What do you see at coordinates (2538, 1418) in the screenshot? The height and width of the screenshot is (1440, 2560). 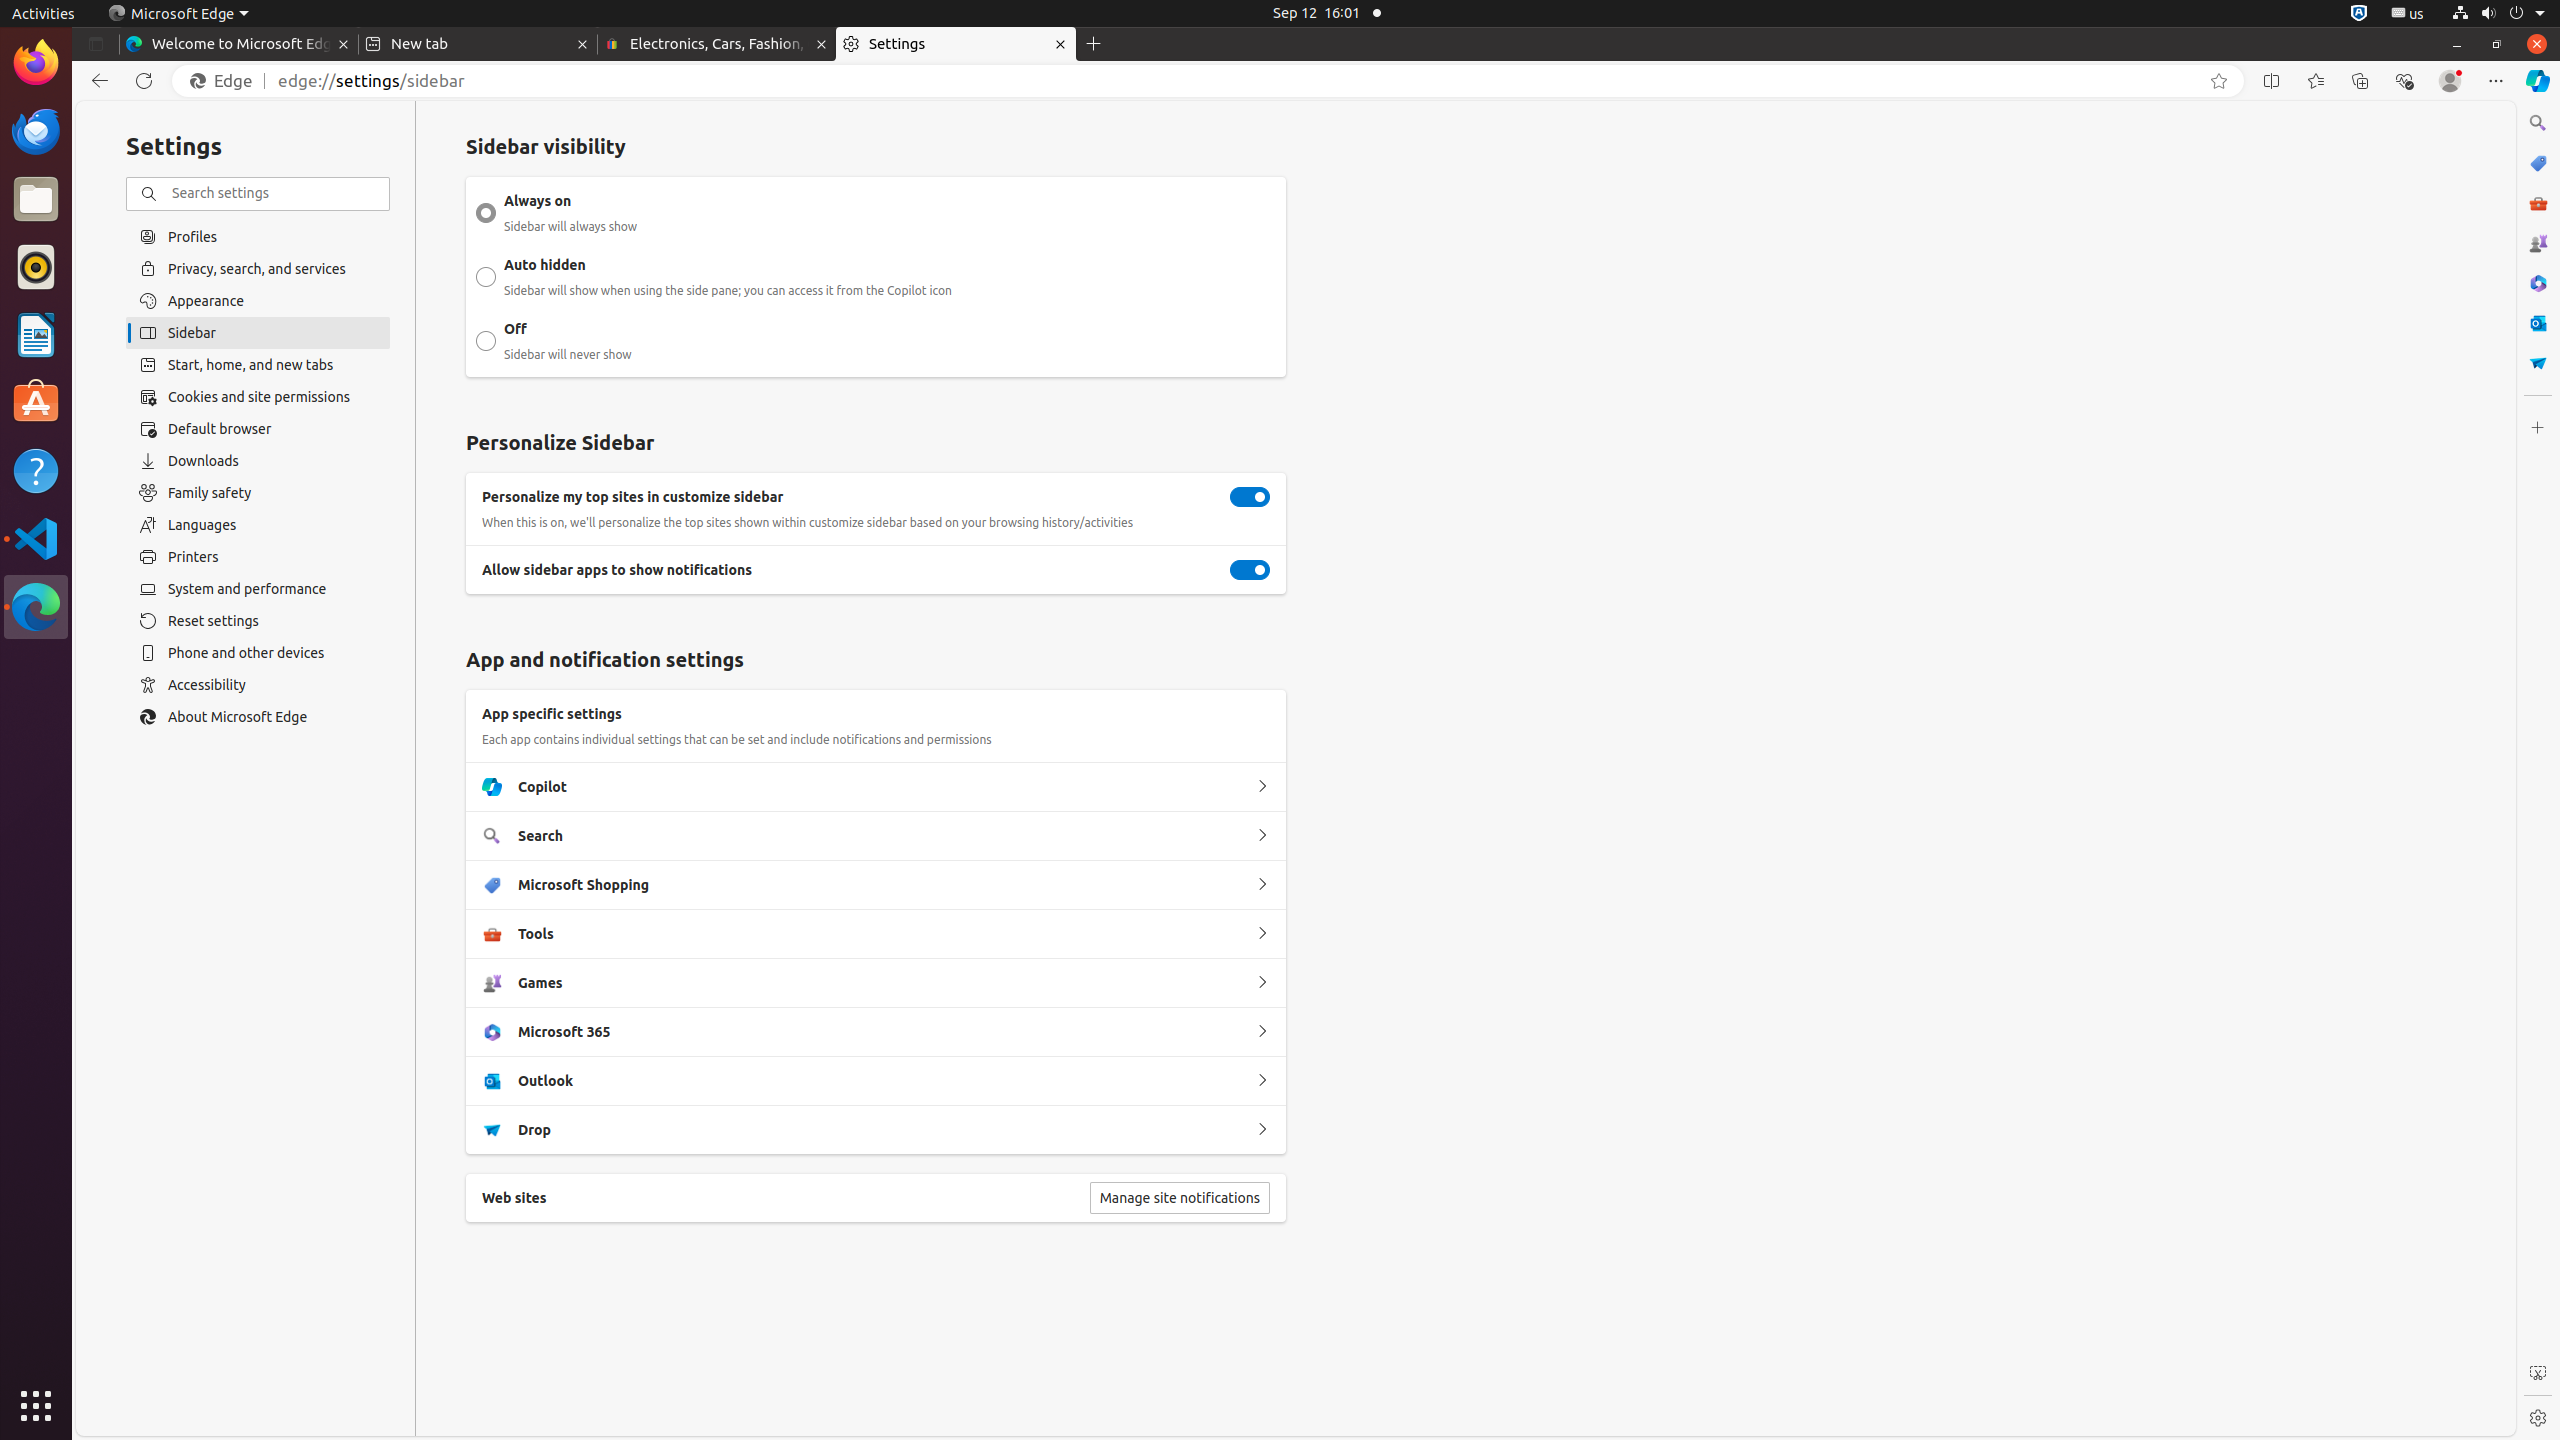 I see `Settings` at bounding box center [2538, 1418].